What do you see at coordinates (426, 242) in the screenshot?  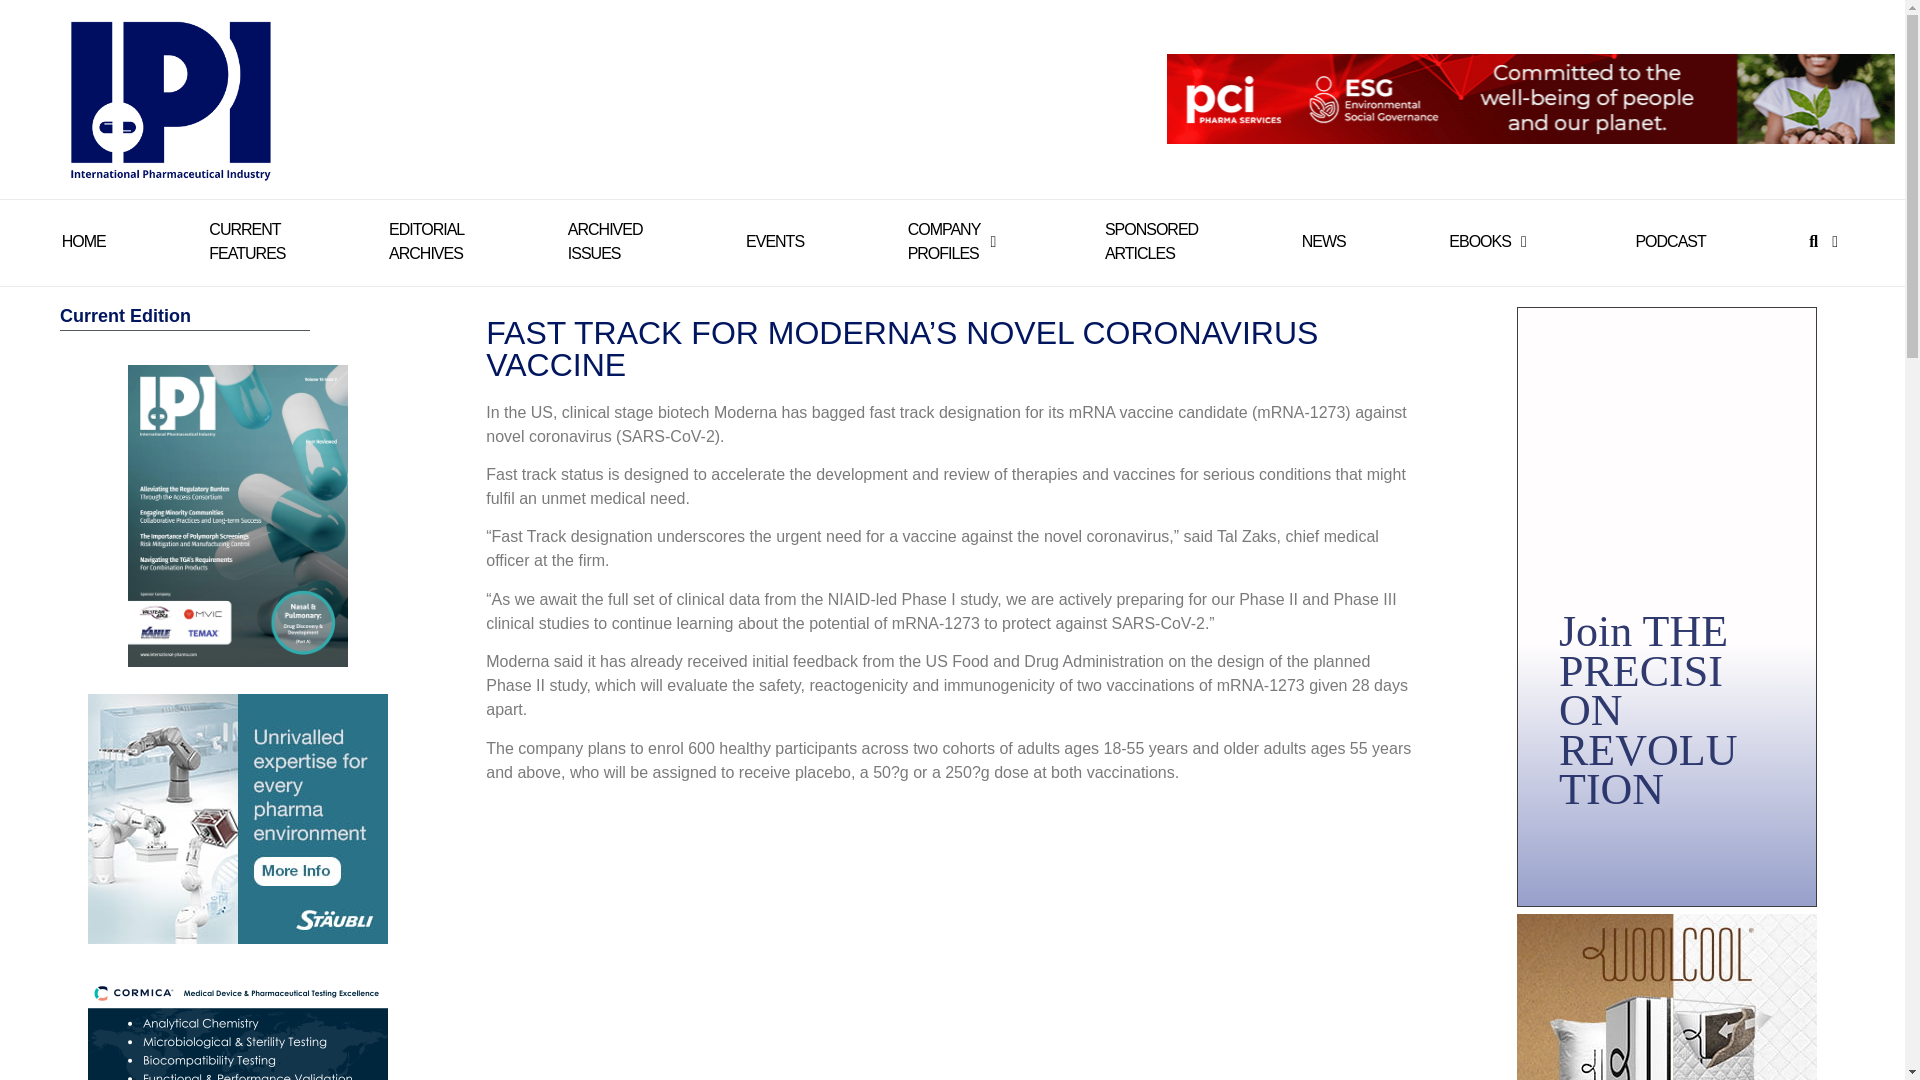 I see `NEWS` at bounding box center [426, 242].